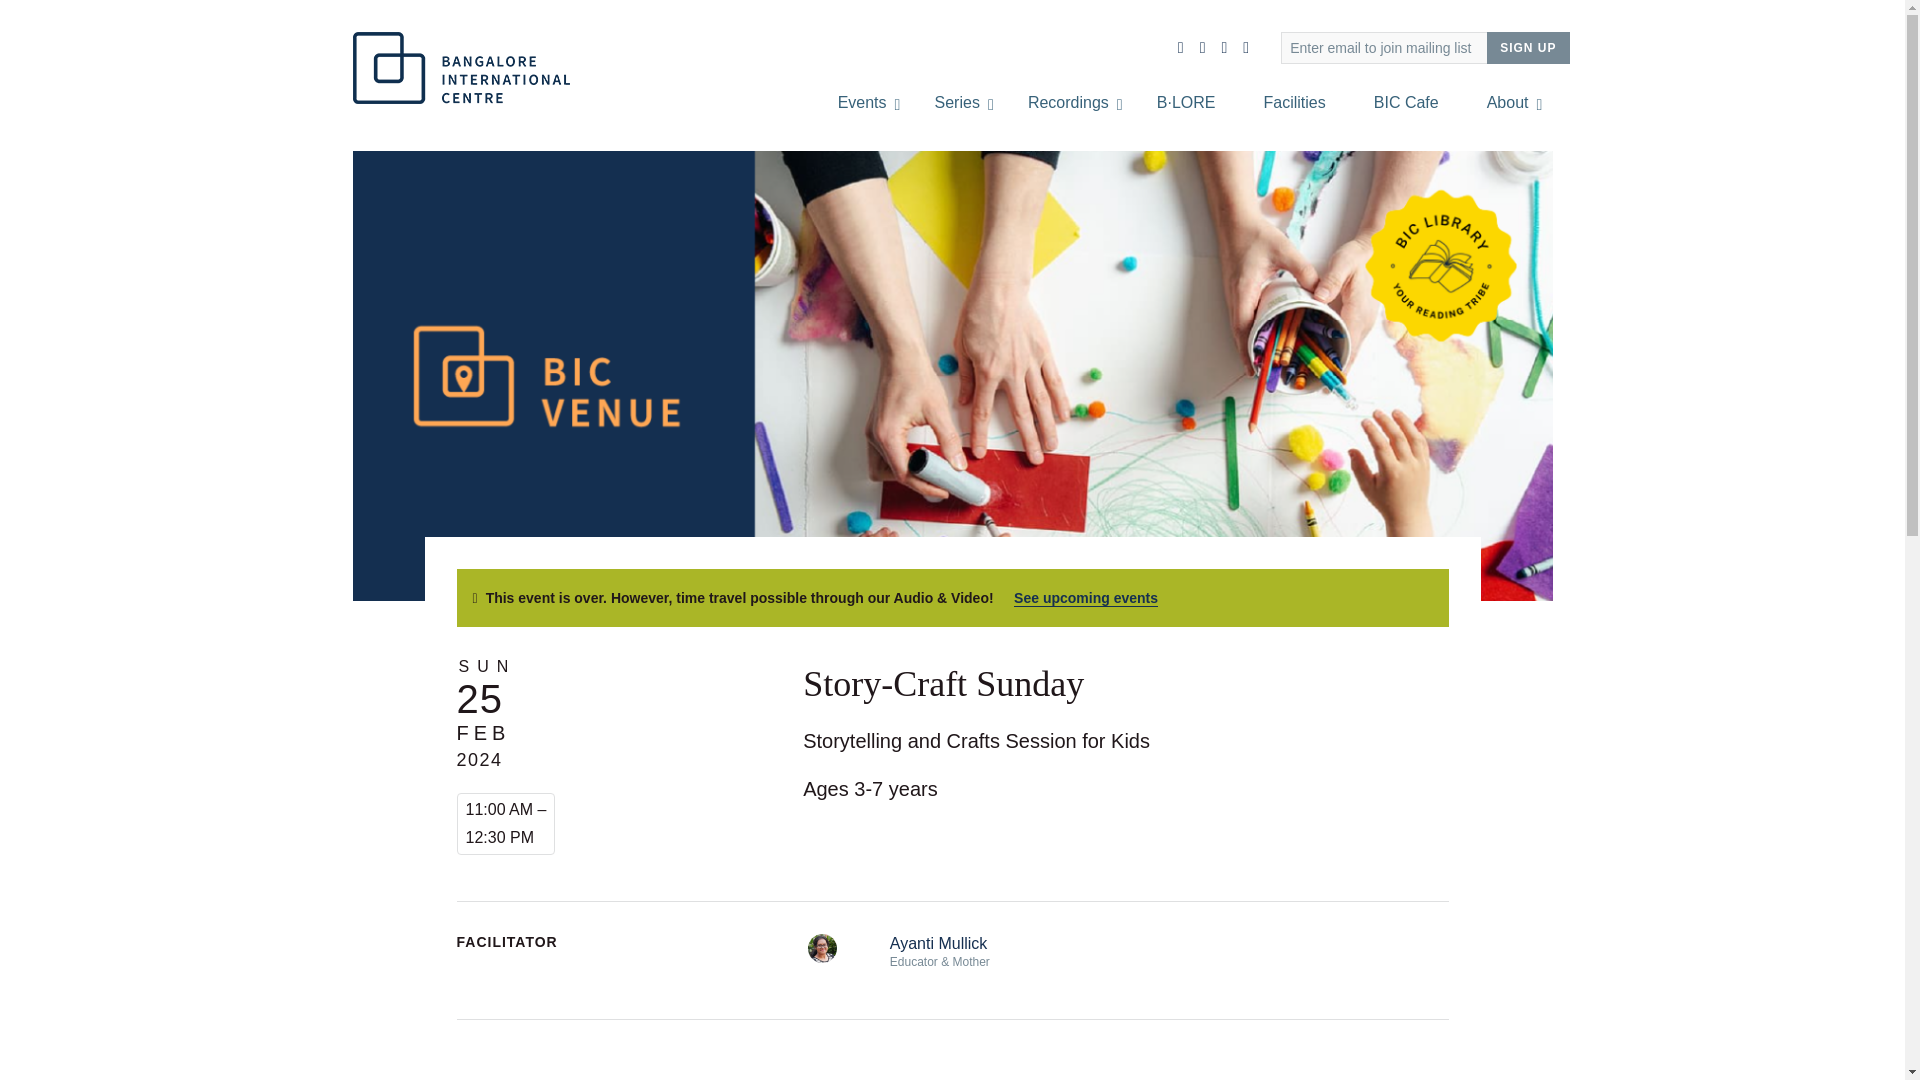  Describe the element at coordinates (1508, 102) in the screenshot. I see `About` at that location.